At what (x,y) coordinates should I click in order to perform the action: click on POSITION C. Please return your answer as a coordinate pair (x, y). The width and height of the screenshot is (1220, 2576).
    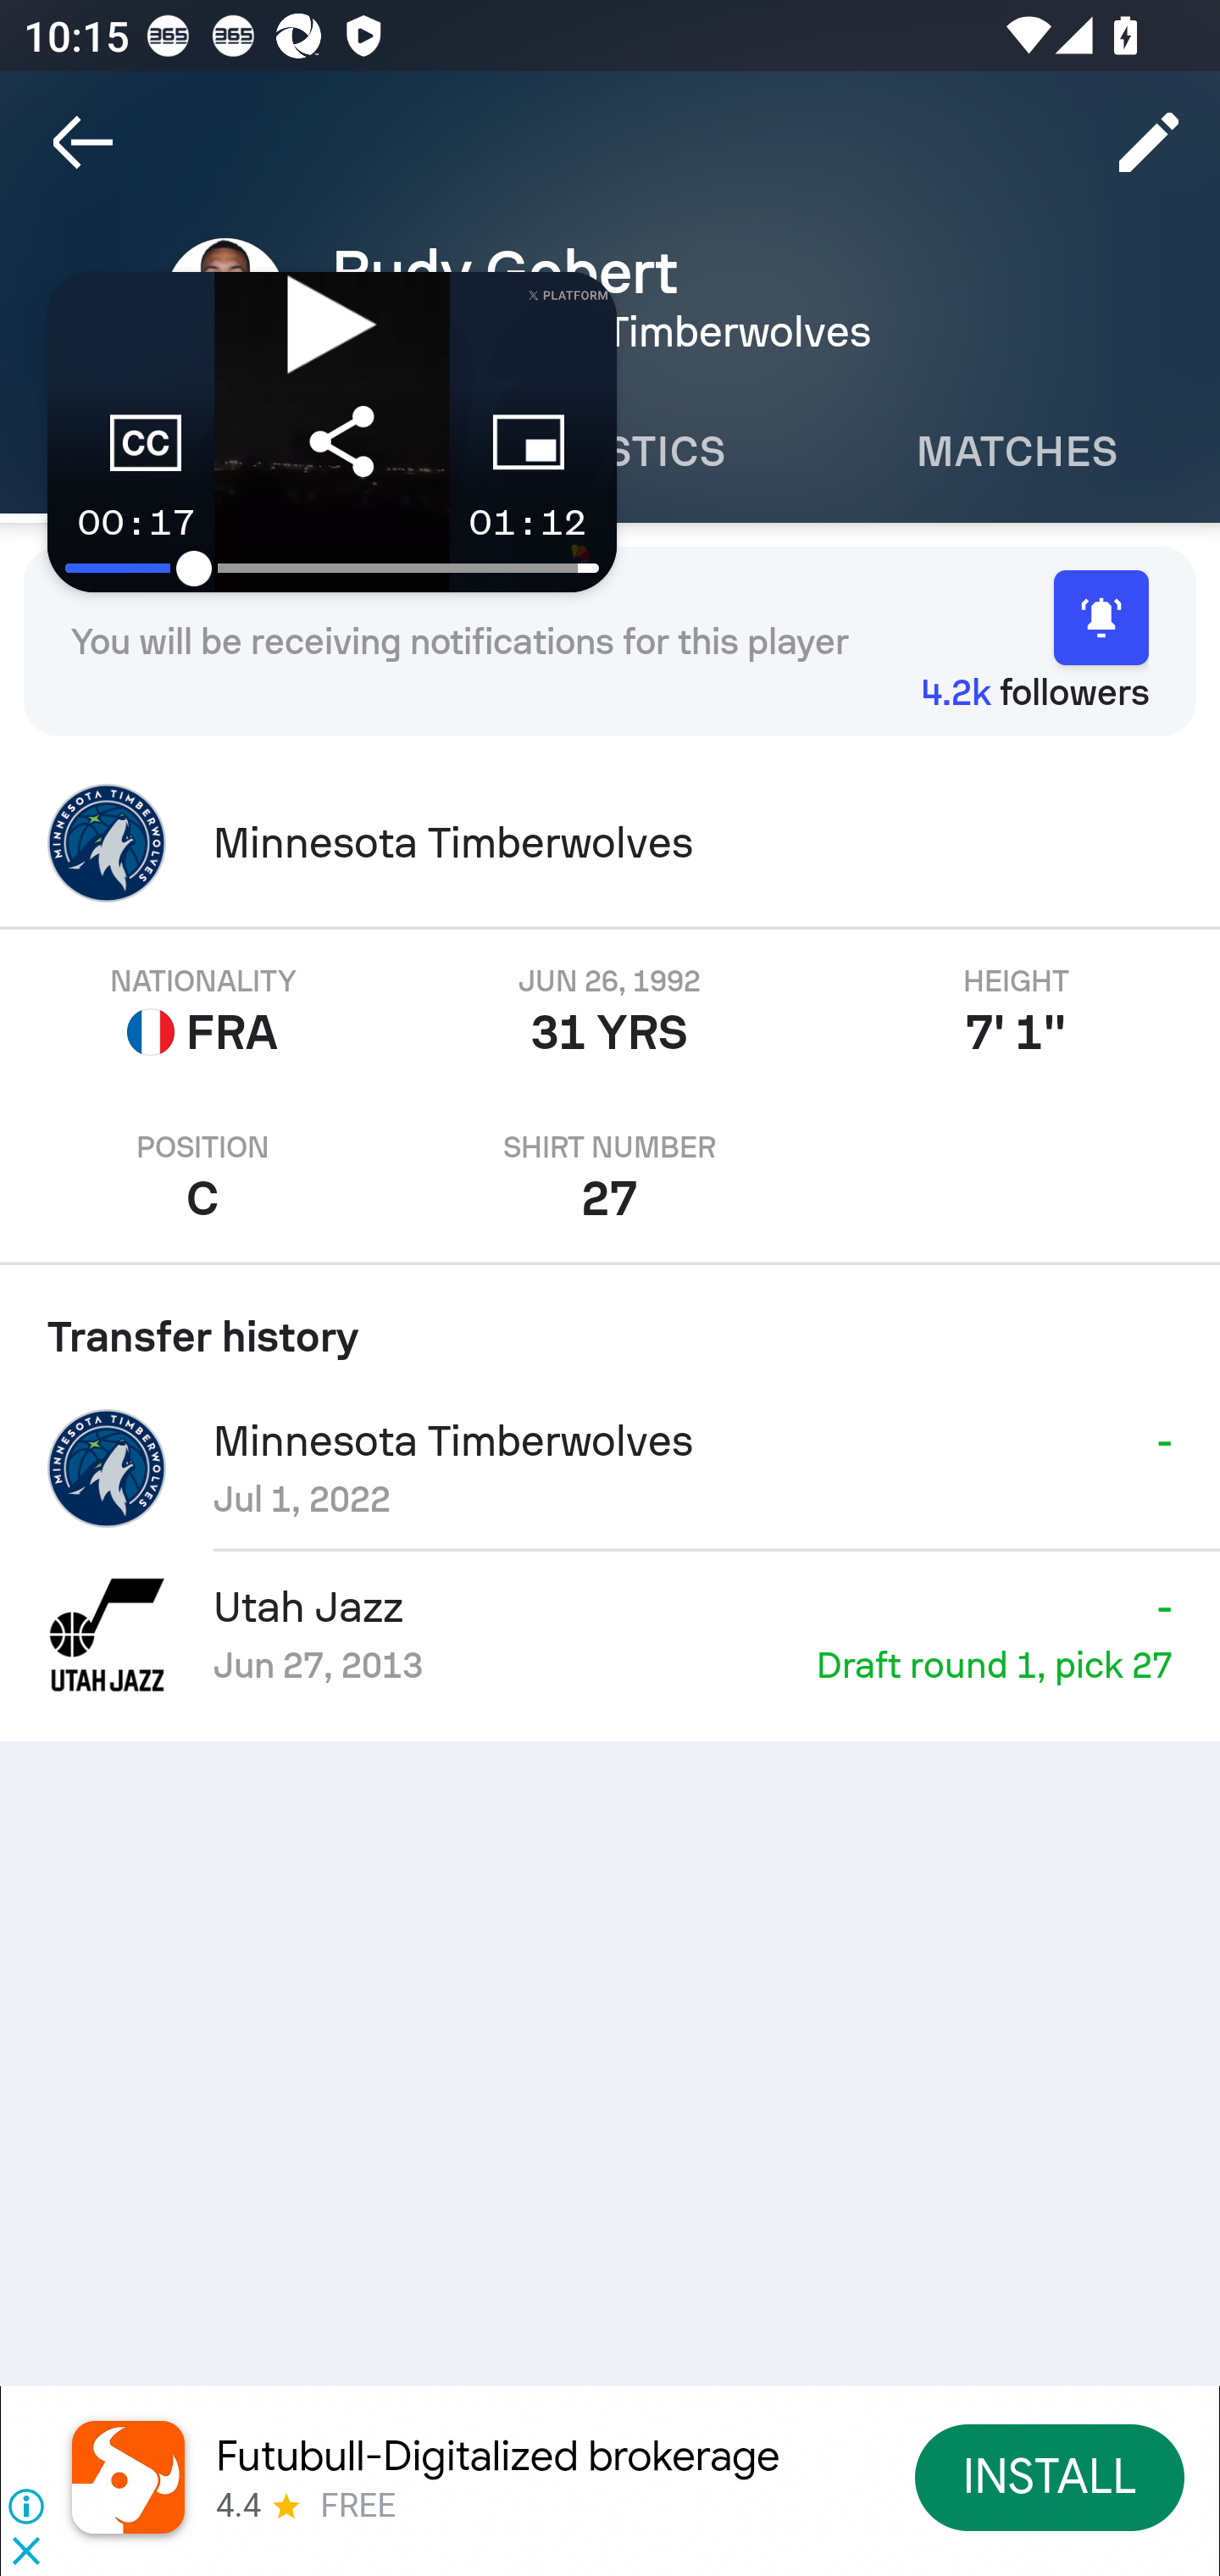
    Looking at the image, I should click on (203, 1178).